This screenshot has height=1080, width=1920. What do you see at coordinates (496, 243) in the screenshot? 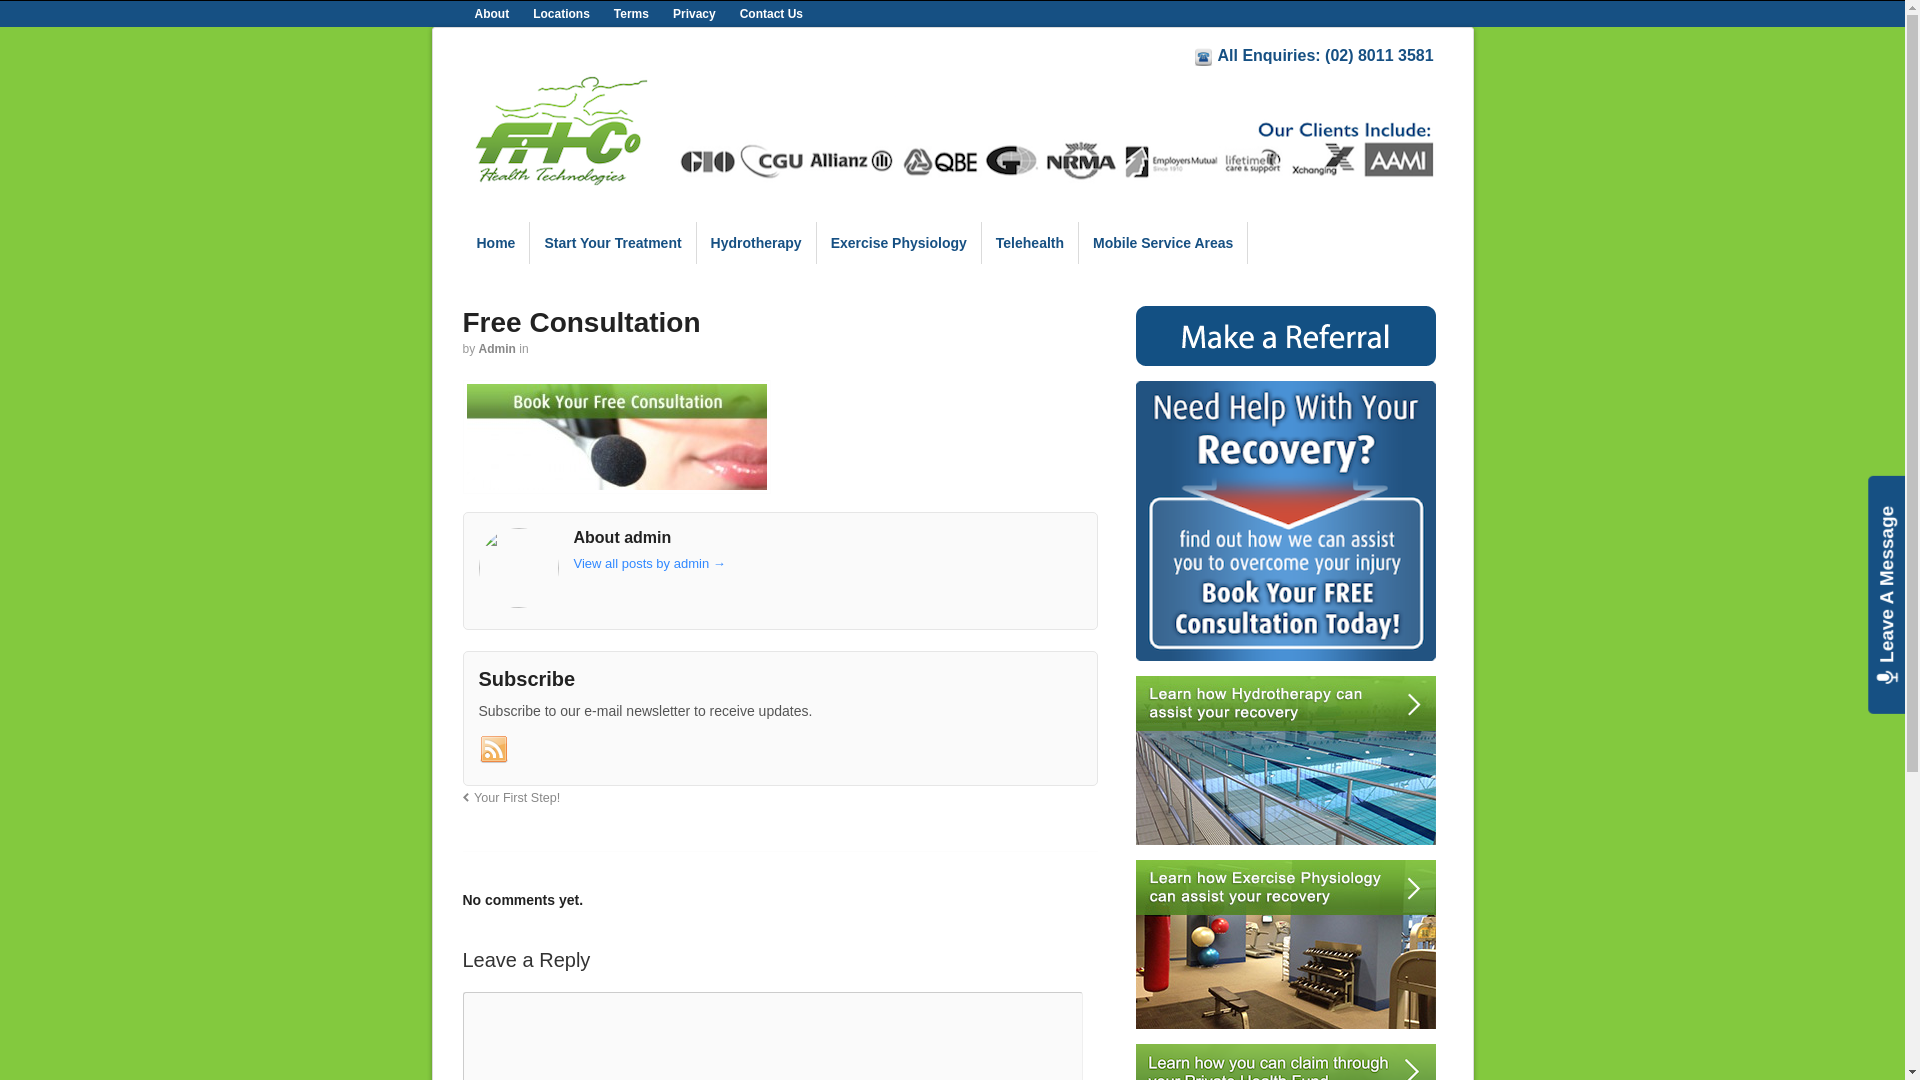
I see `Home` at bounding box center [496, 243].